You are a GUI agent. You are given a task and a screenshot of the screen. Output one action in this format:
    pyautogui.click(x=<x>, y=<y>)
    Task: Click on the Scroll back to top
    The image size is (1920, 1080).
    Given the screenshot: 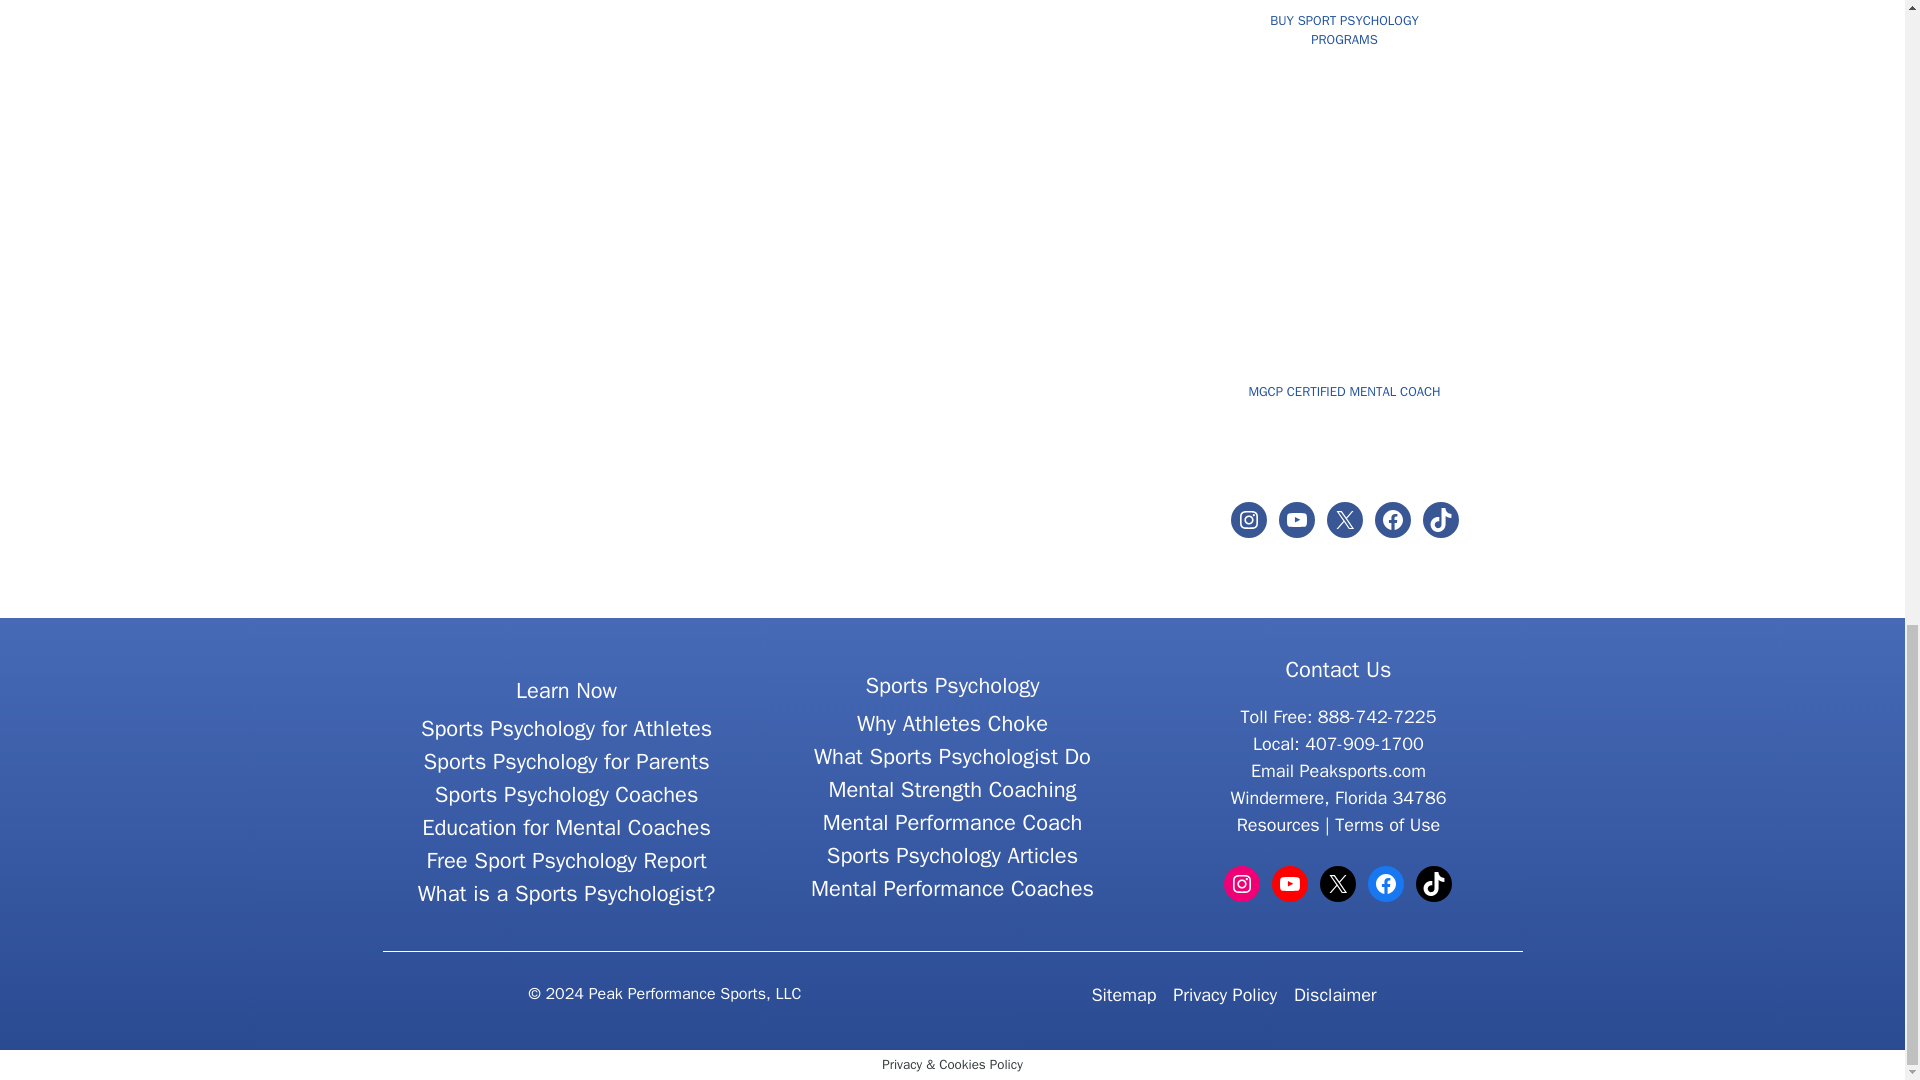 What is the action you would take?
    pyautogui.click(x=1855, y=534)
    